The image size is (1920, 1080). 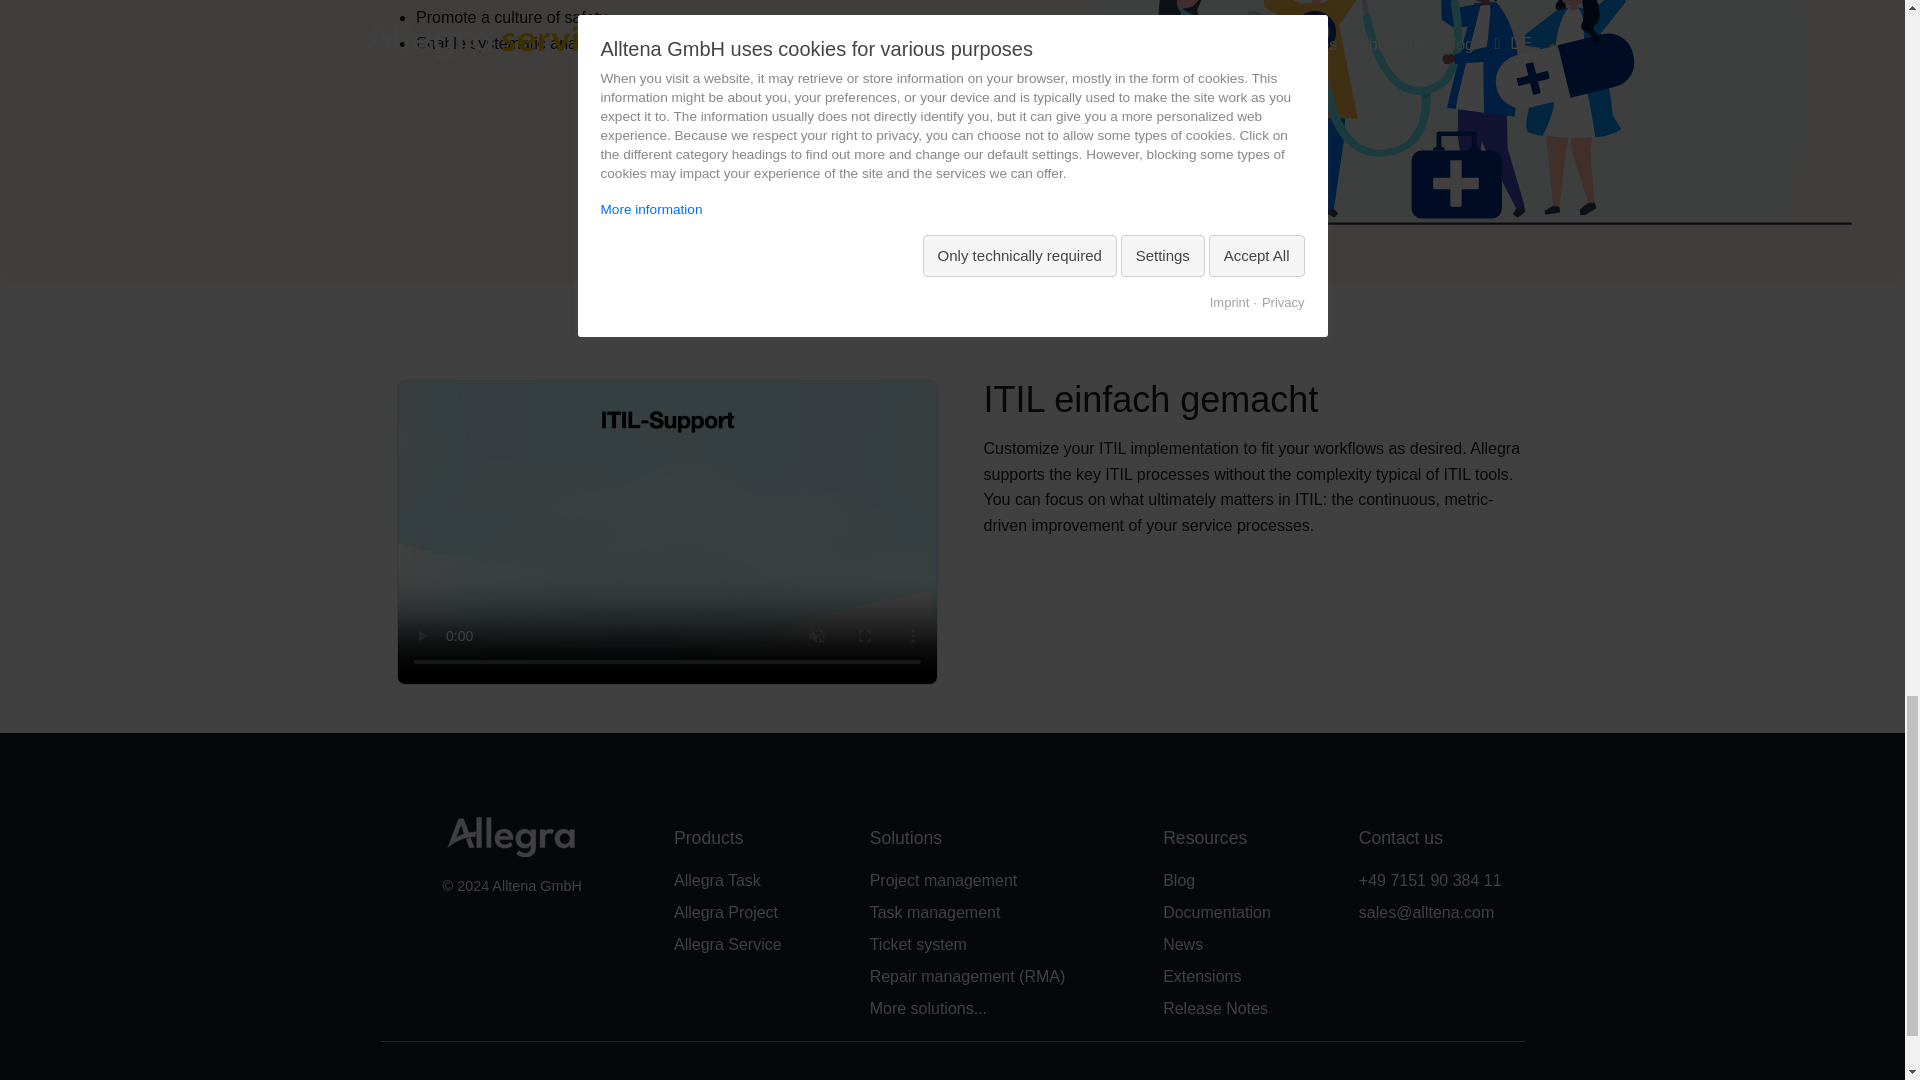 What do you see at coordinates (943, 880) in the screenshot?
I see `project management` at bounding box center [943, 880].